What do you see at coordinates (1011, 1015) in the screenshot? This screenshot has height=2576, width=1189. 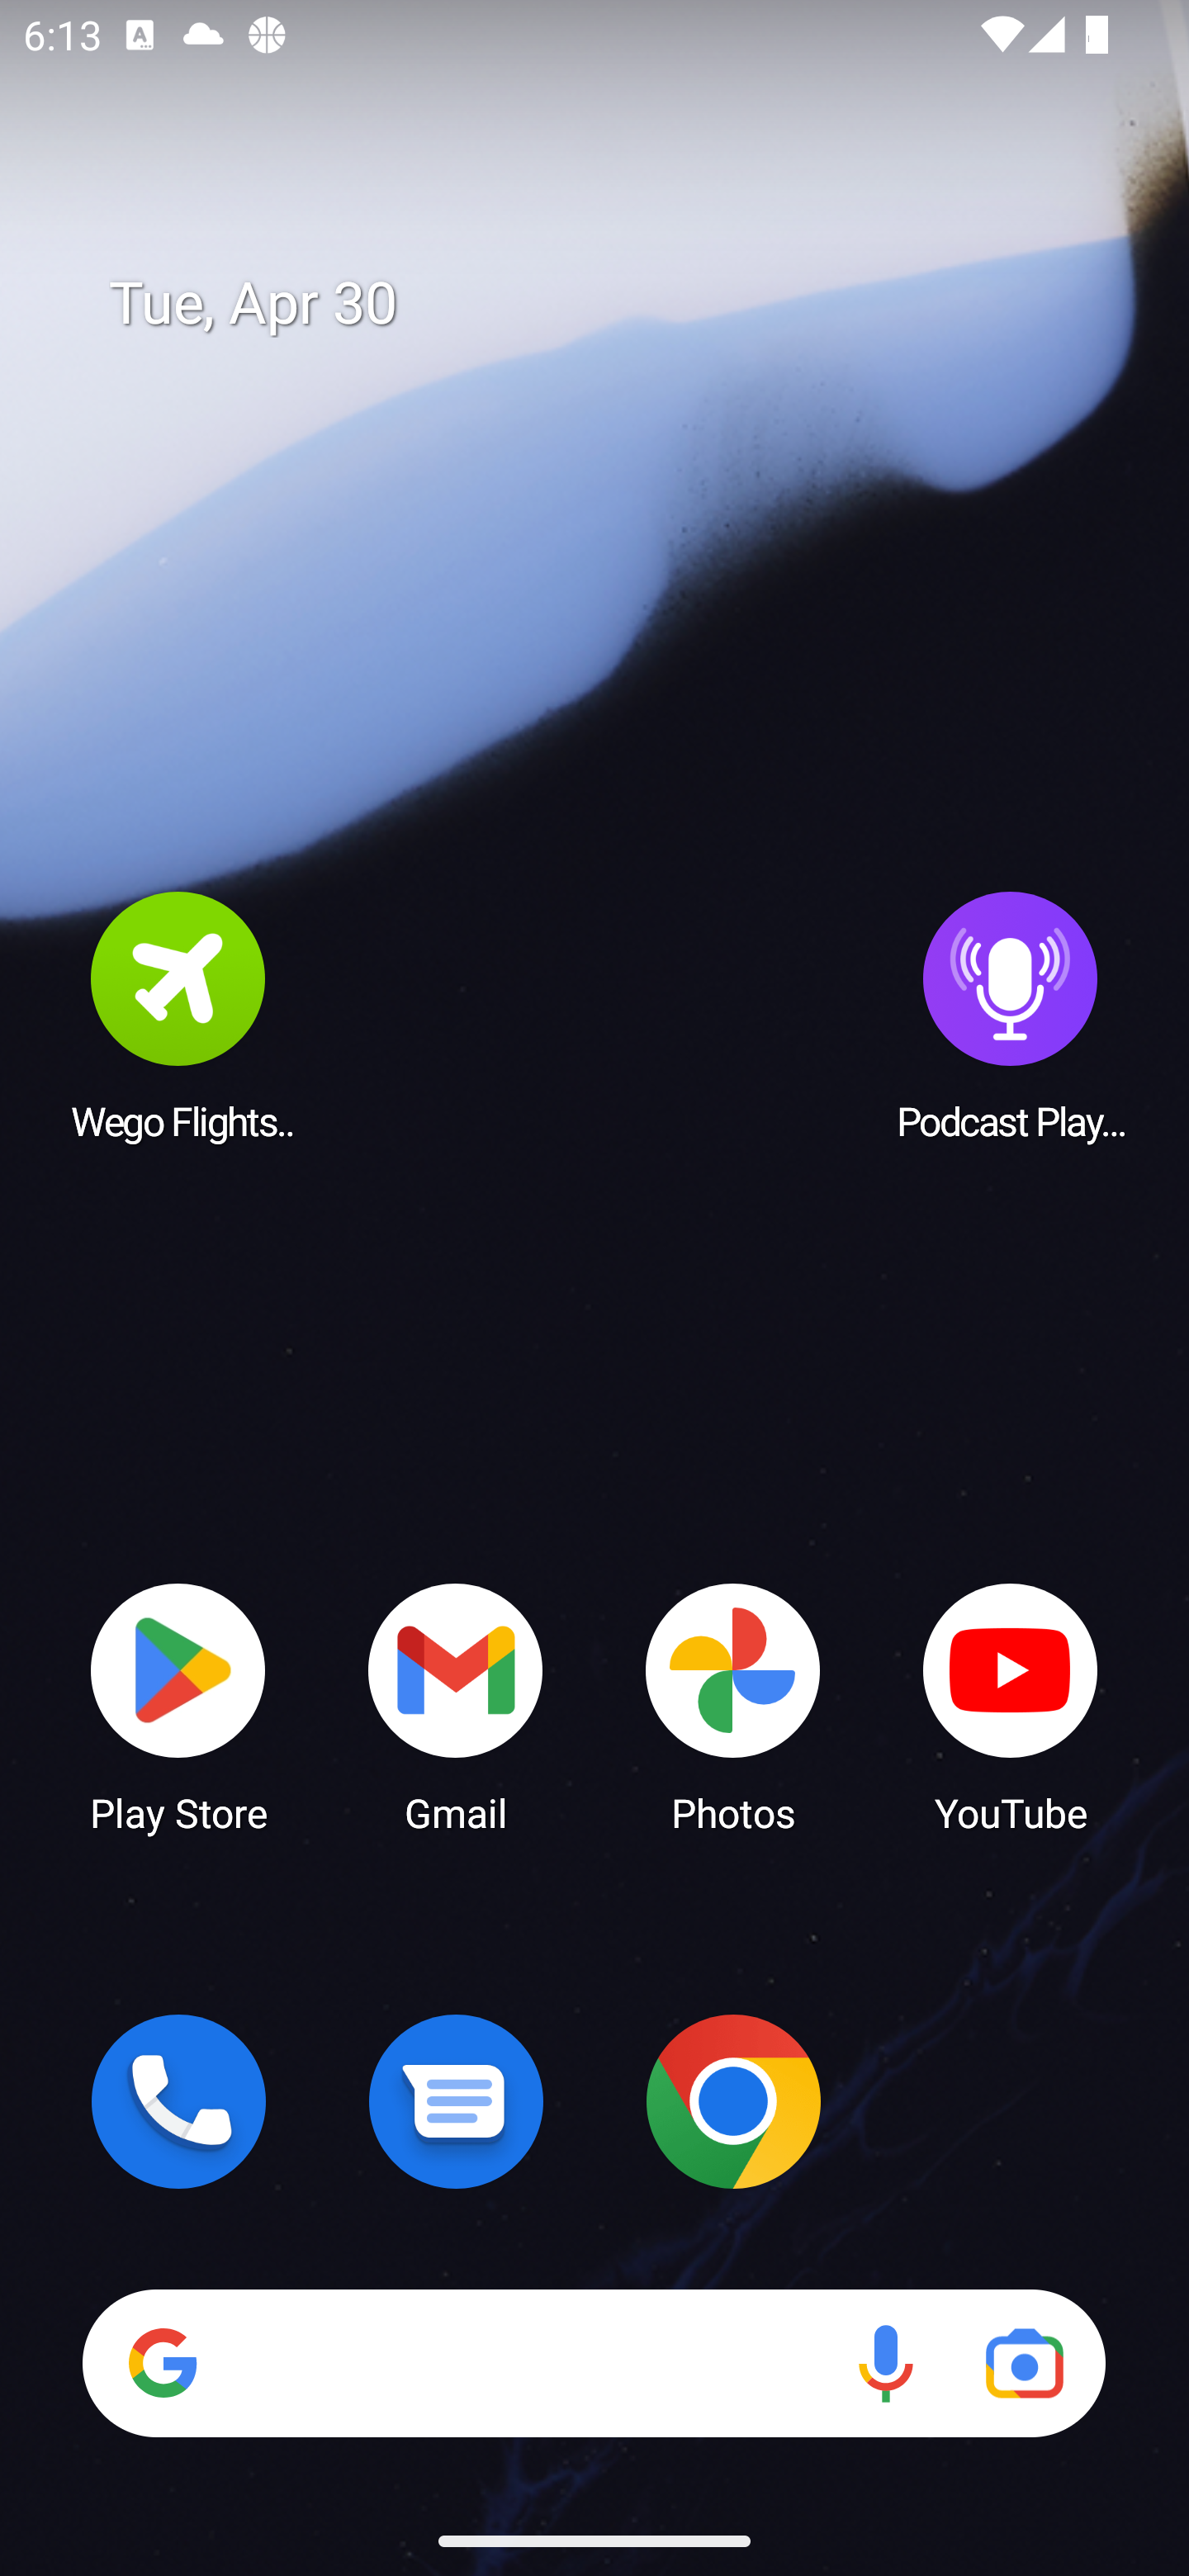 I see `Podcast Player` at bounding box center [1011, 1015].